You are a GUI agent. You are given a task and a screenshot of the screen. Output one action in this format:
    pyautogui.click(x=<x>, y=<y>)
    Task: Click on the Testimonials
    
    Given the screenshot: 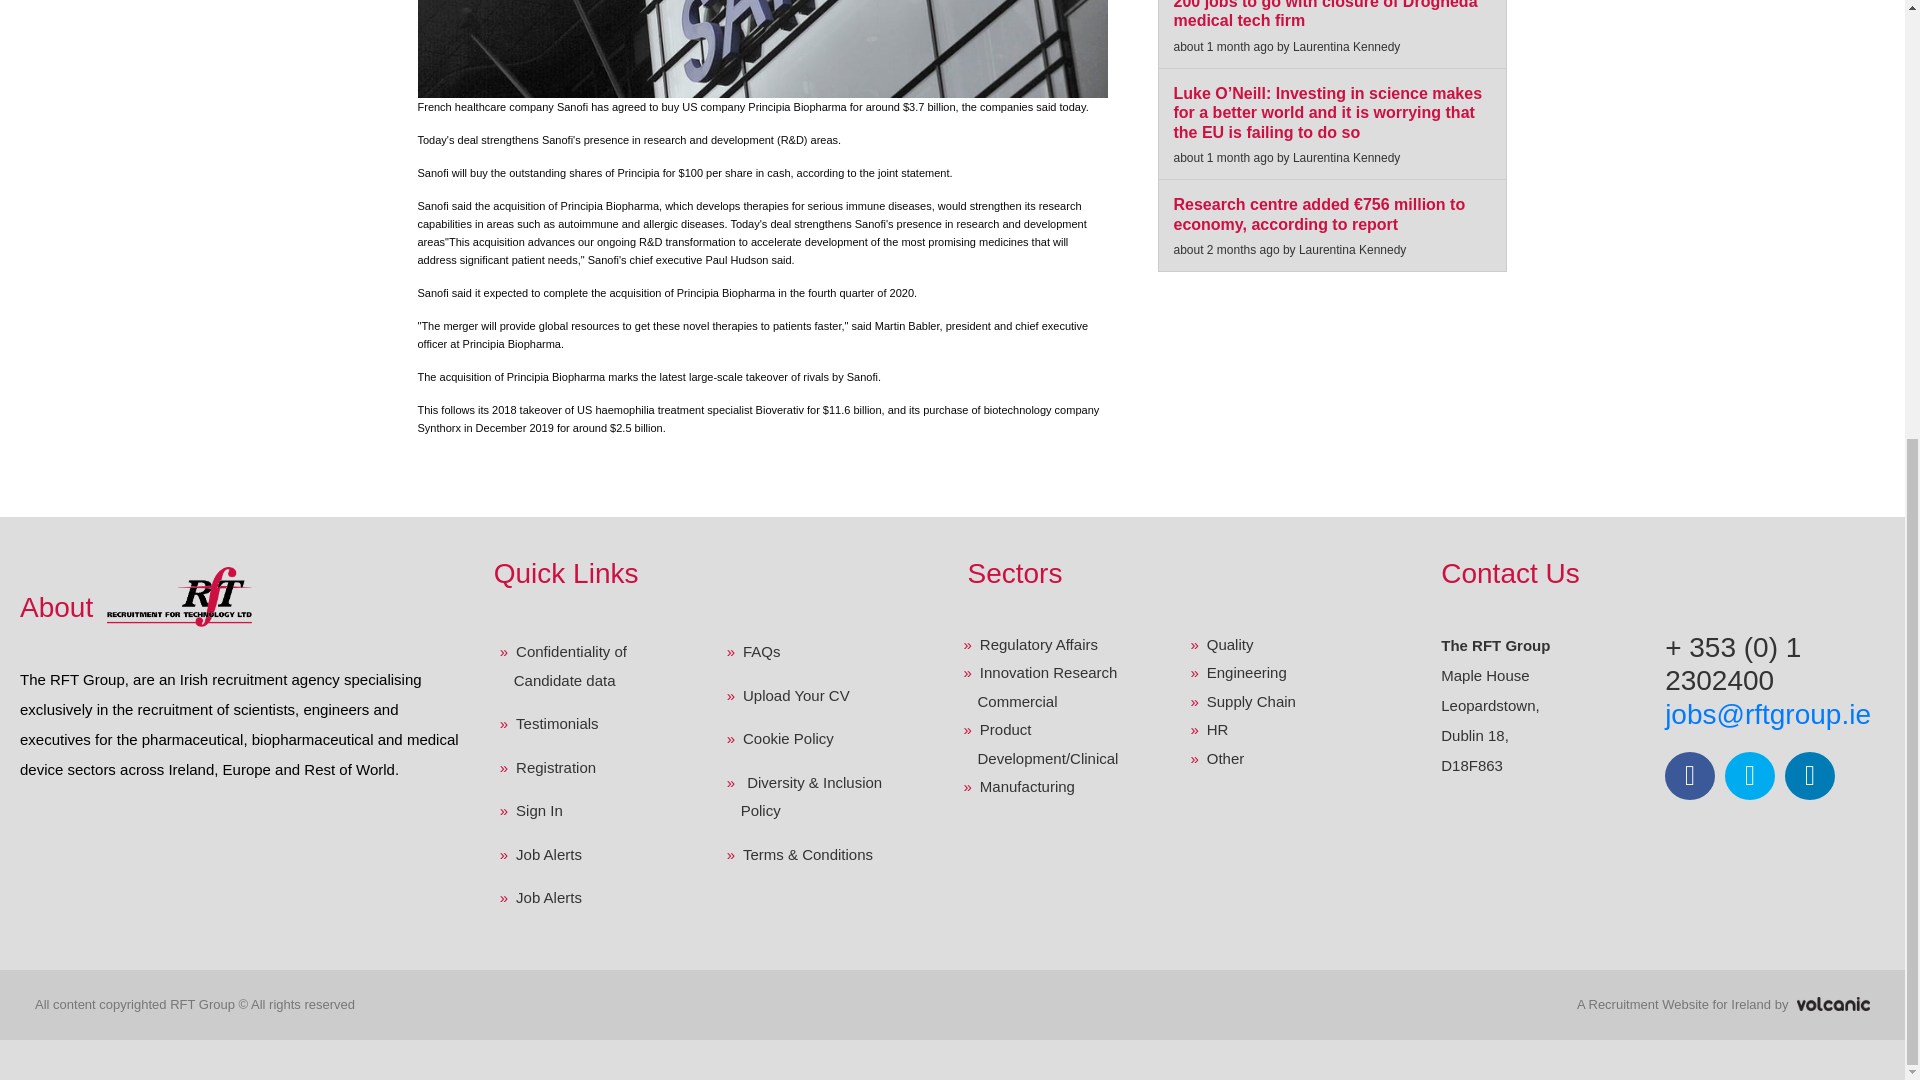 What is the action you would take?
    pyautogui.click(x=599, y=724)
    